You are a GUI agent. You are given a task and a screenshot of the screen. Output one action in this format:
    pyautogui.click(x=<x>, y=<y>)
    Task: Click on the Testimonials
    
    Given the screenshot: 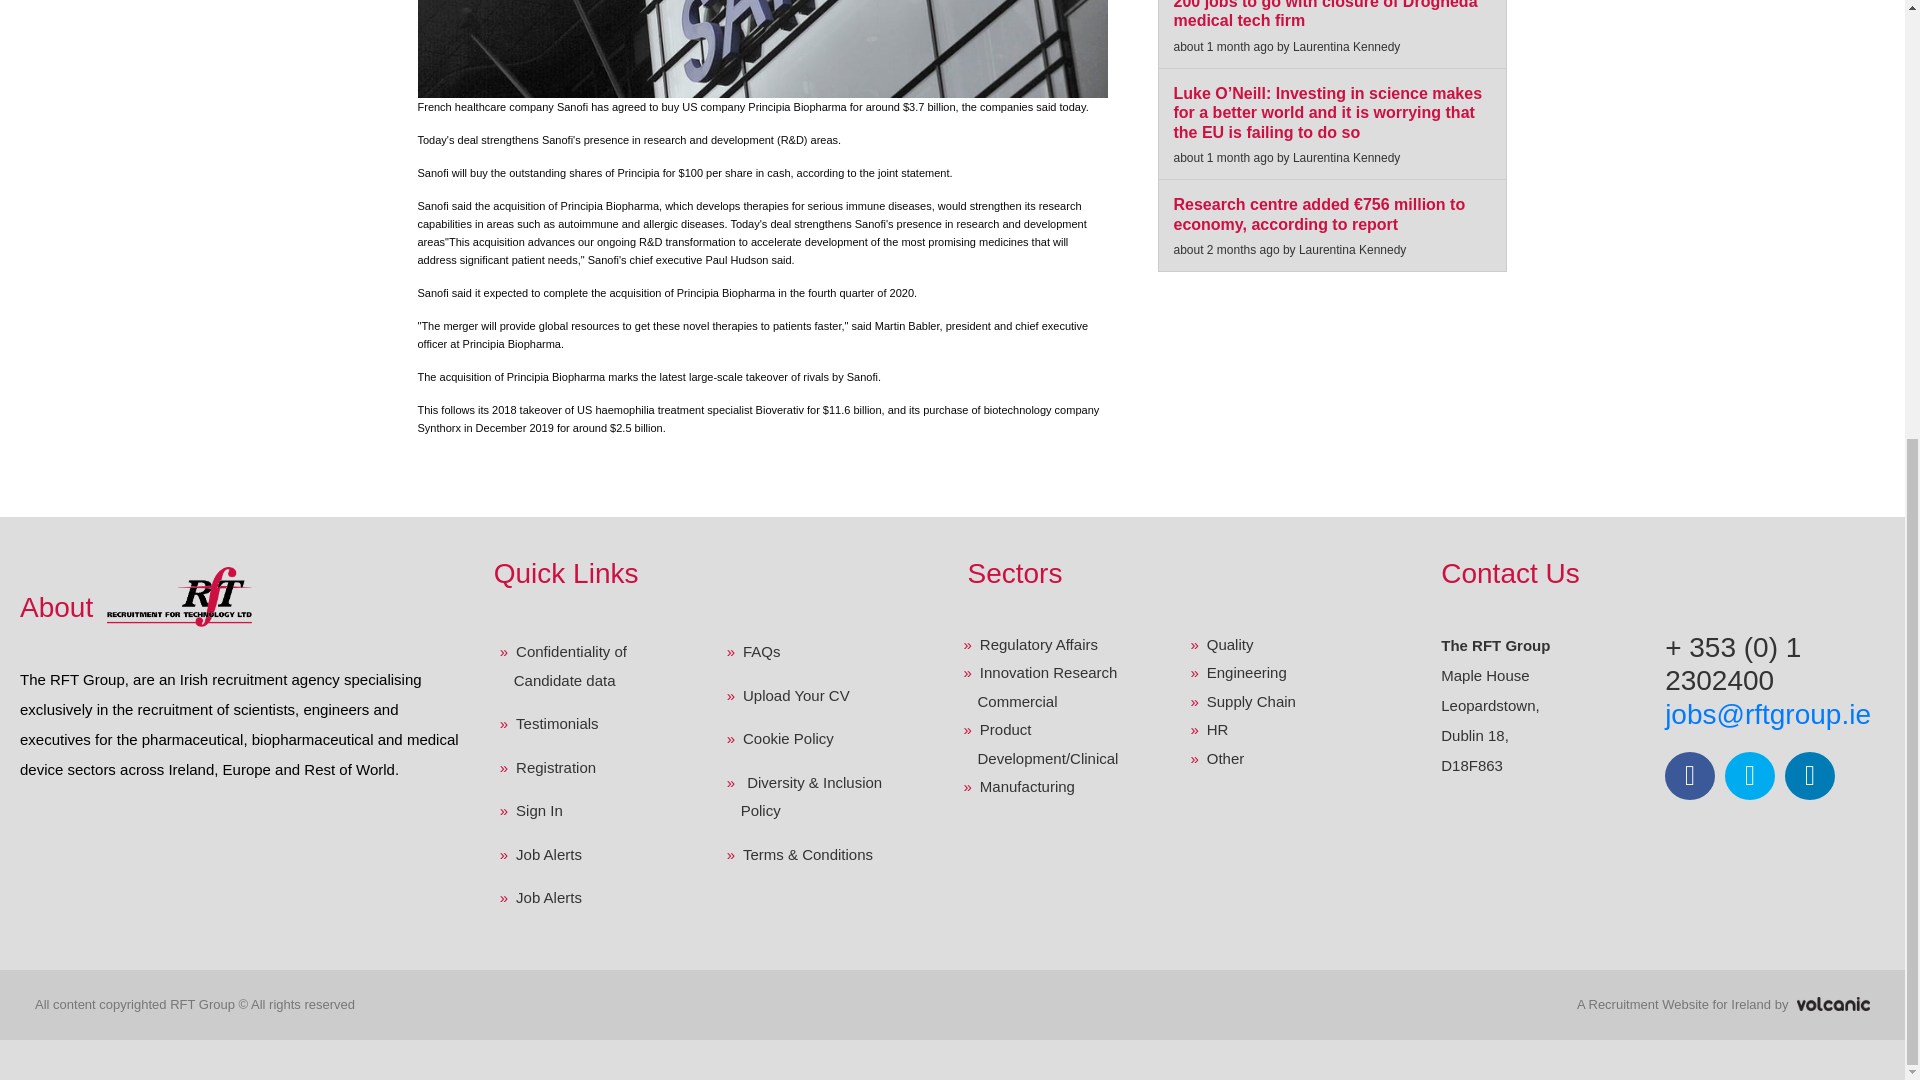 What is the action you would take?
    pyautogui.click(x=599, y=724)
    